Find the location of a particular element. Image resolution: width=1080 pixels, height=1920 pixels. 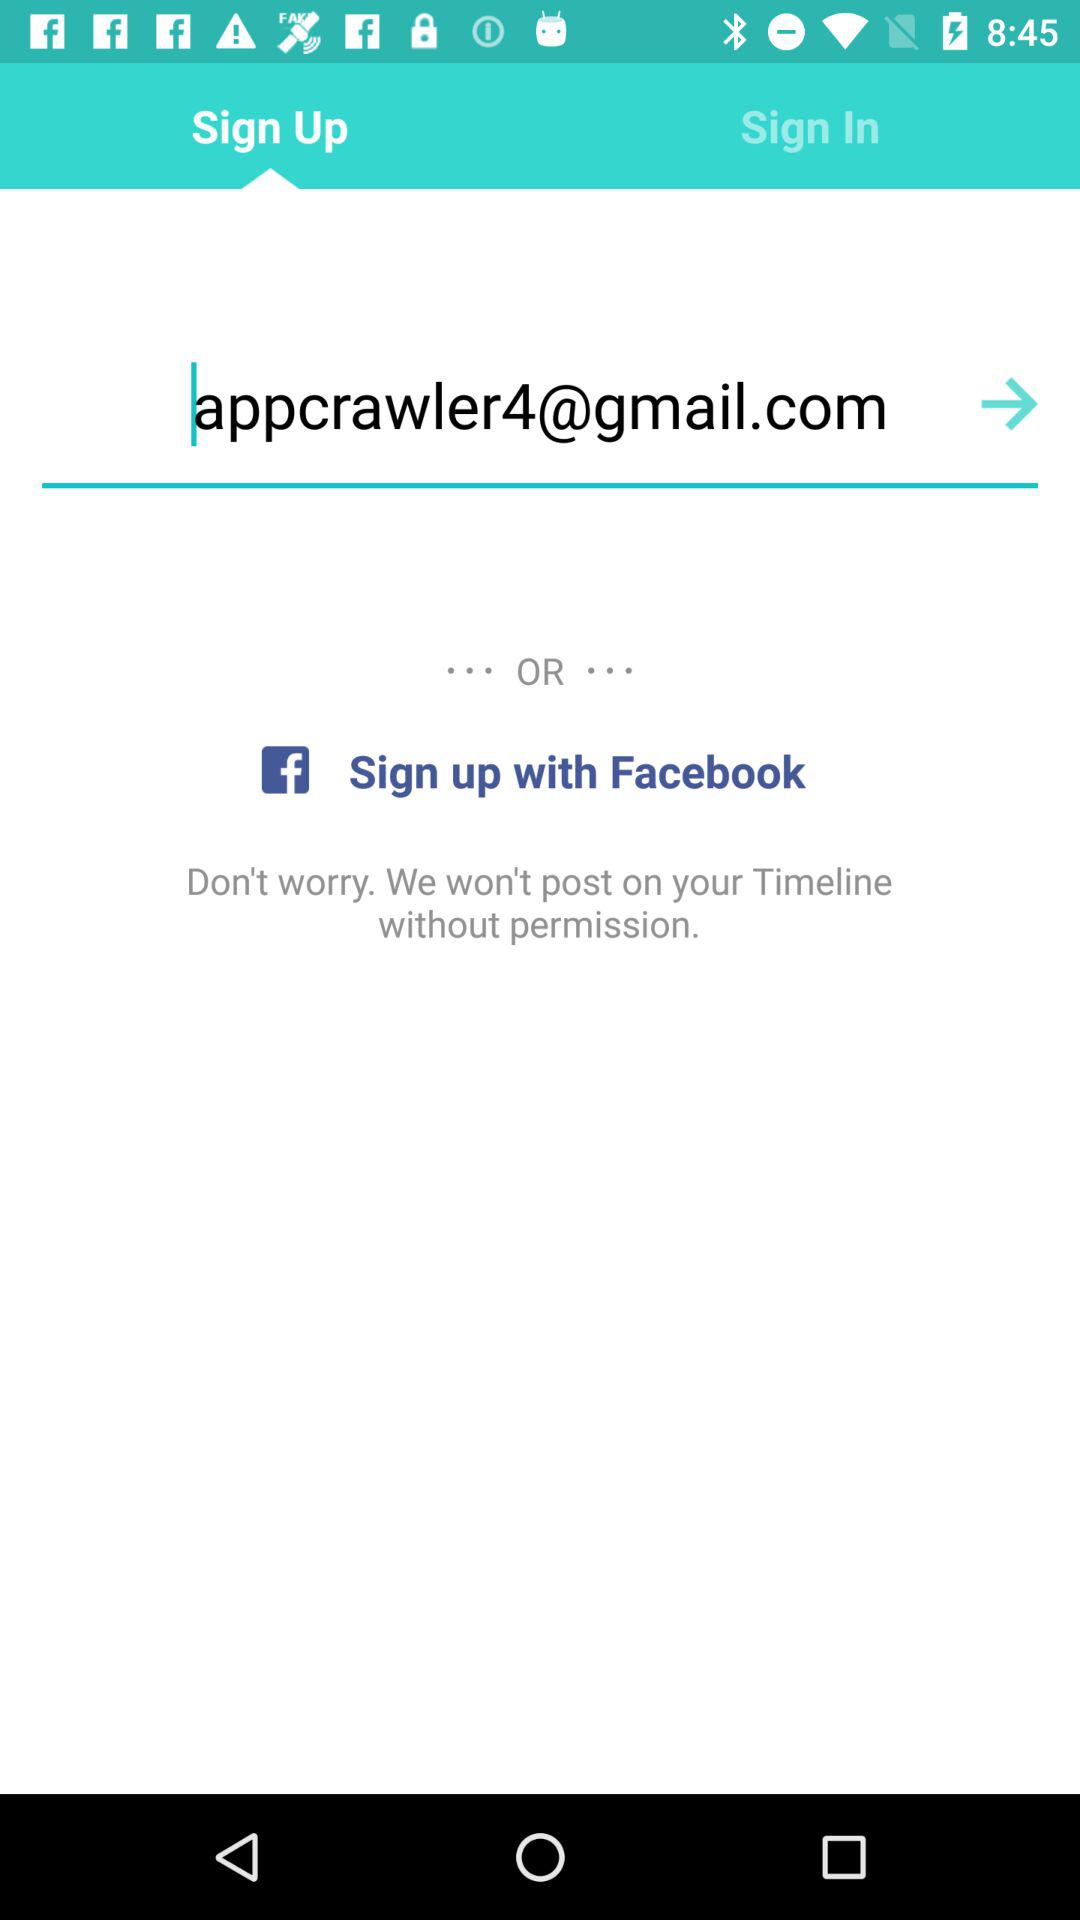

tap the icon to the right of the sign up is located at coordinates (810, 126).